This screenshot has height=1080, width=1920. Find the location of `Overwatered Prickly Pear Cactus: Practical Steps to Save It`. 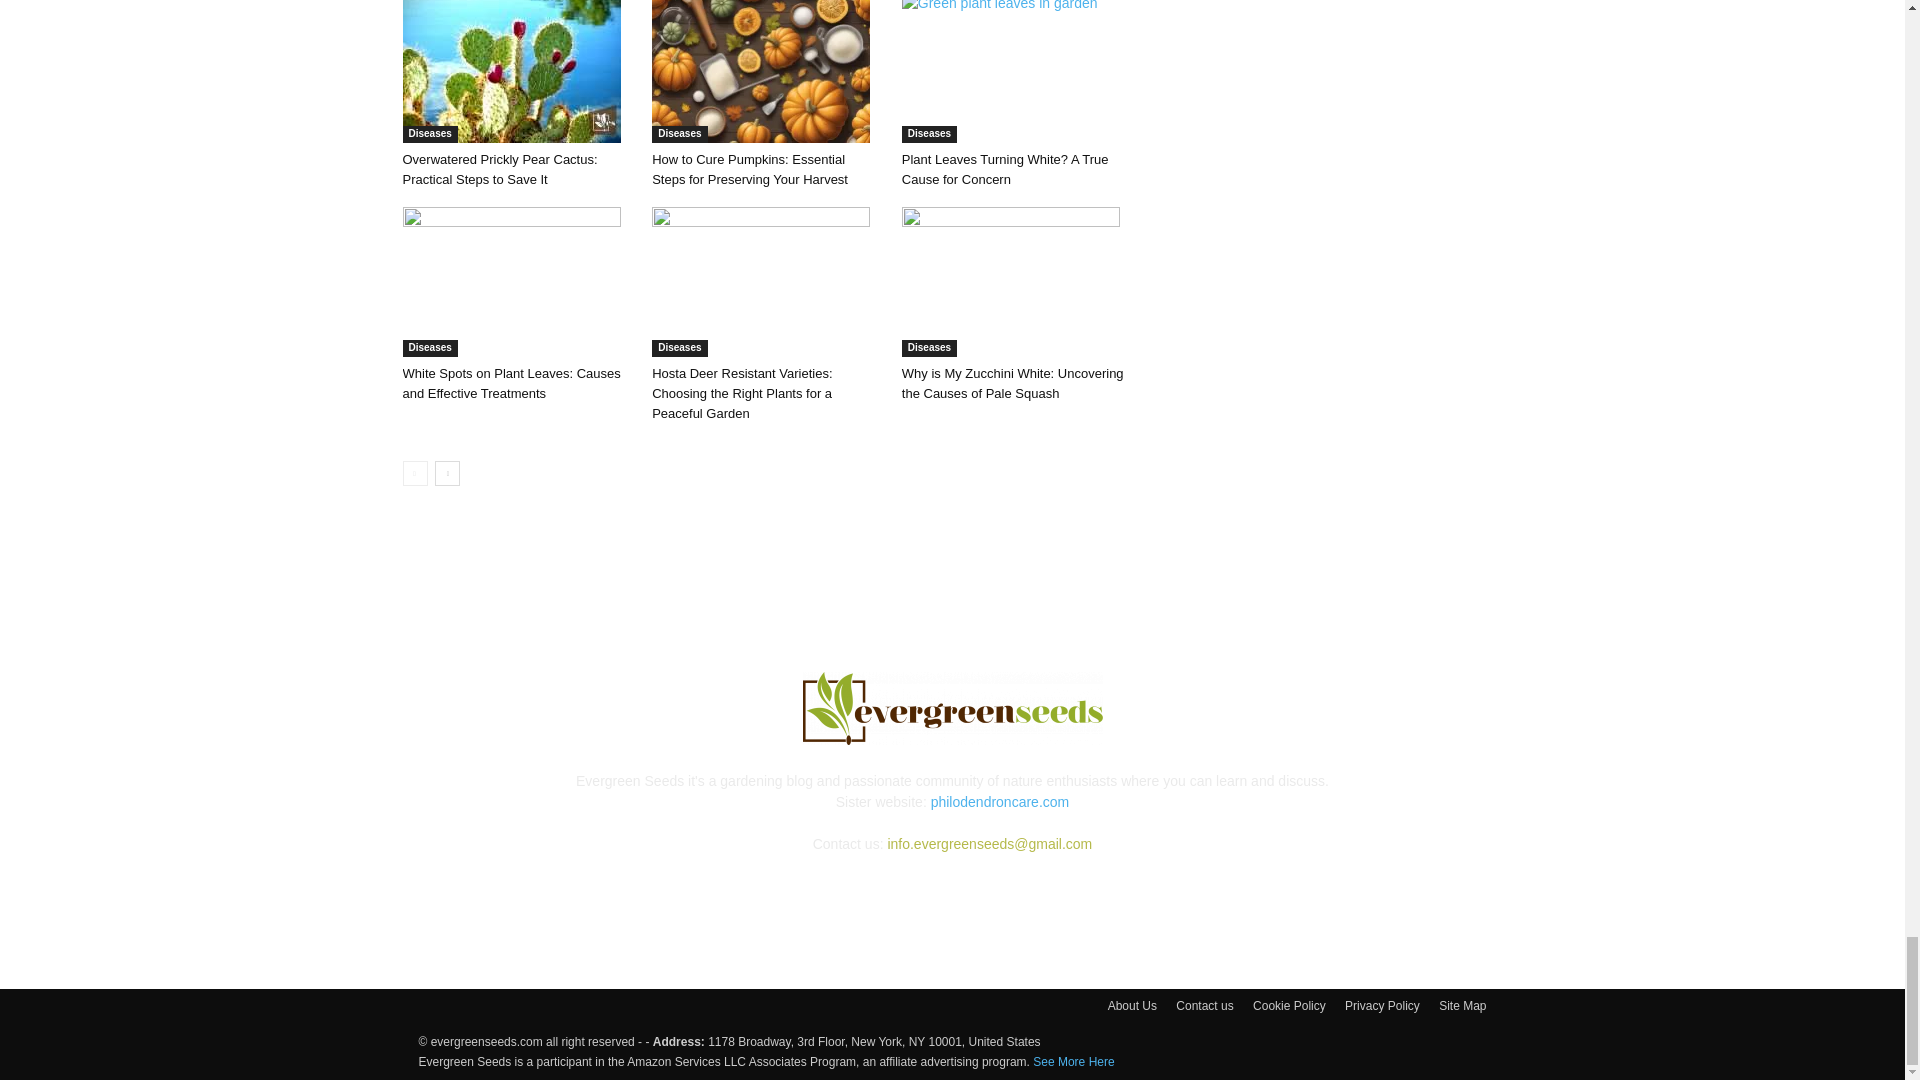

Overwatered Prickly Pear Cactus: Practical Steps to Save It is located at coordinates (516, 71).